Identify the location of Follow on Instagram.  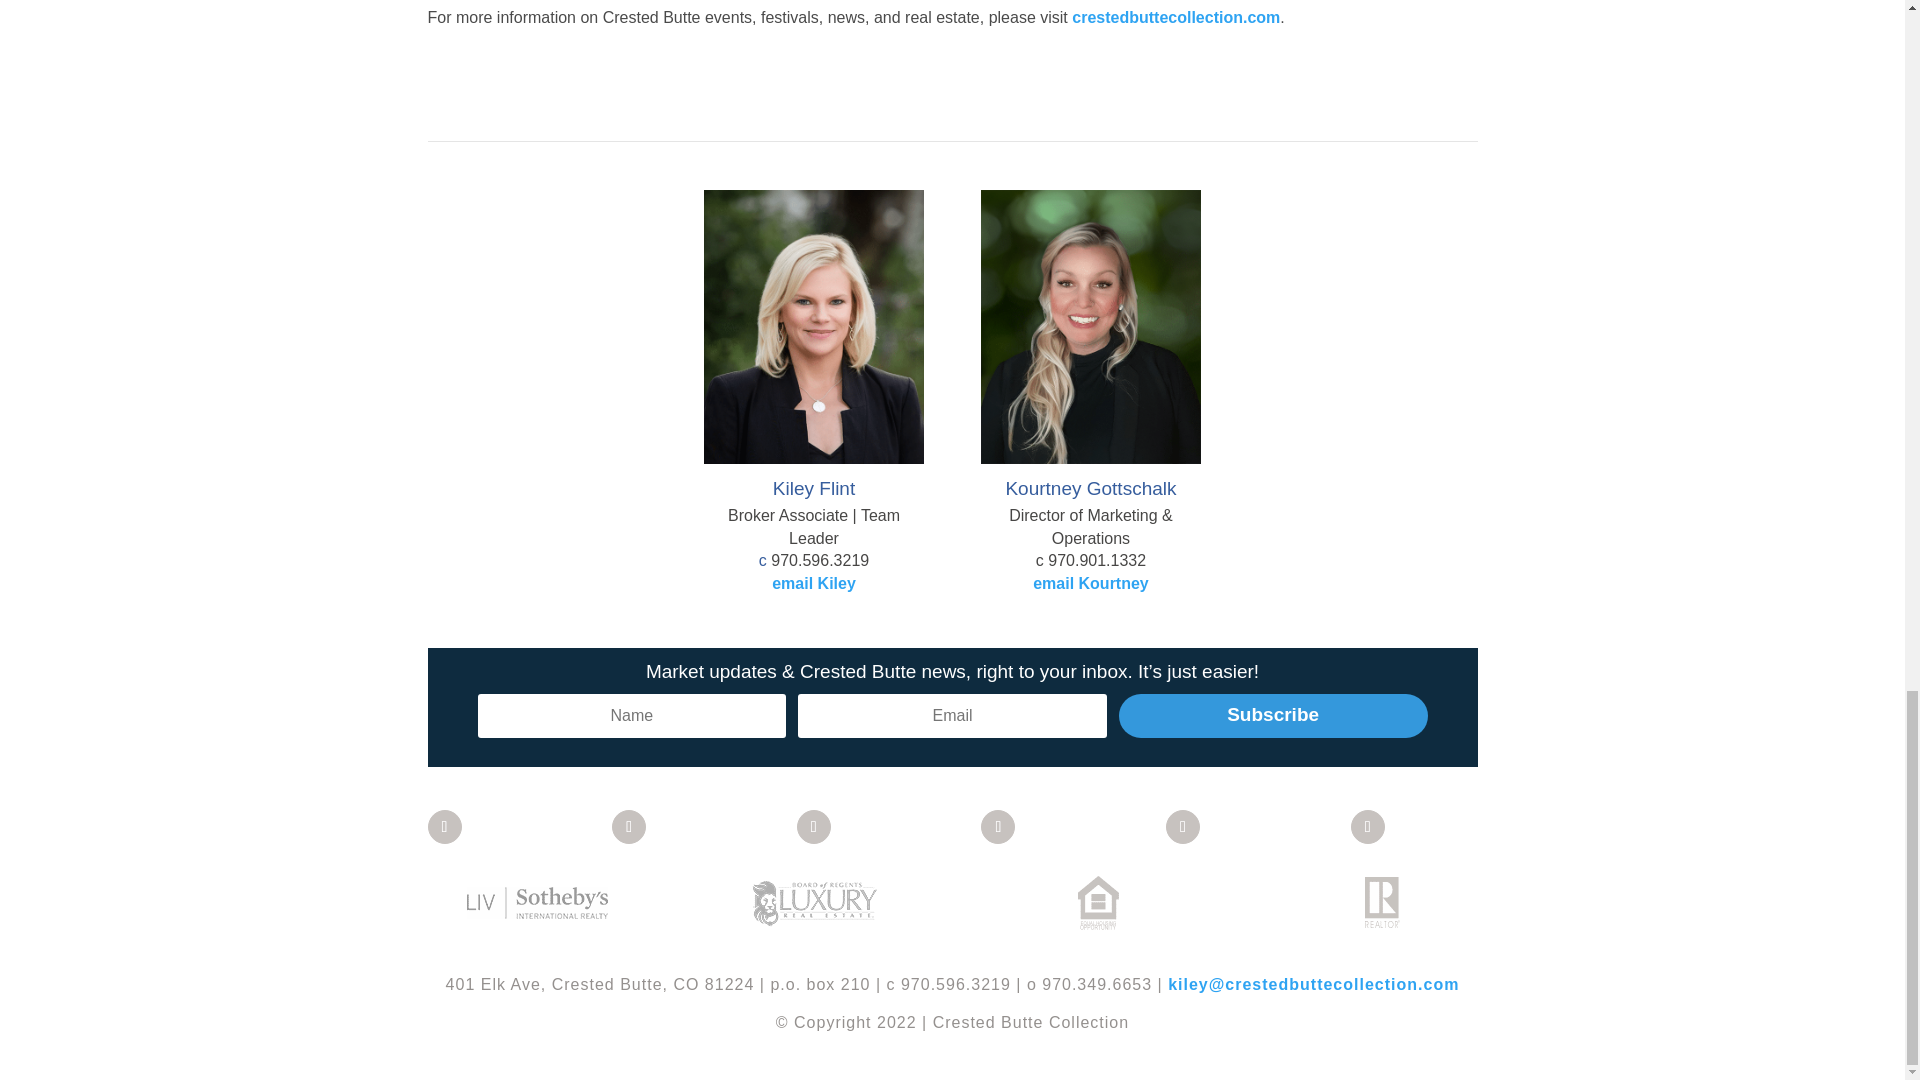
(1368, 826).